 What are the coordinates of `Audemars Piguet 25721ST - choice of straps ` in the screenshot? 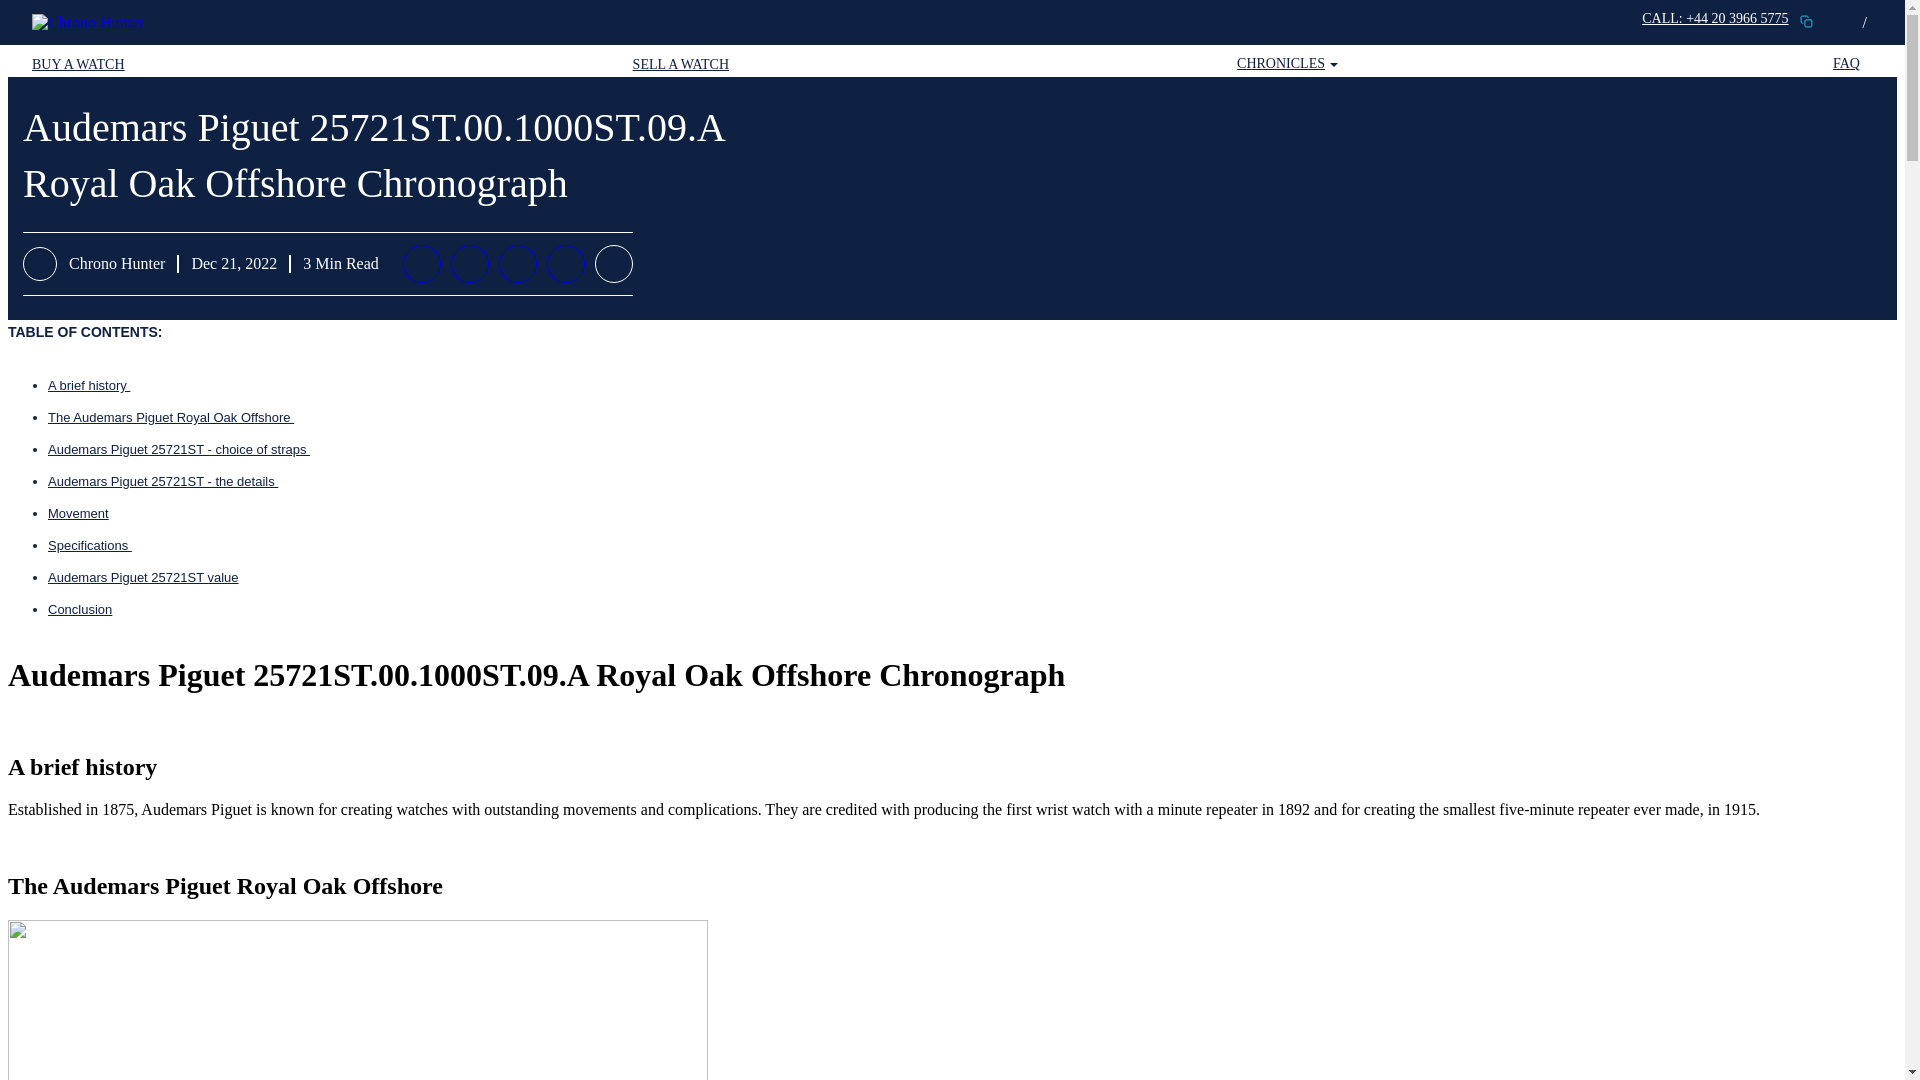 It's located at (178, 448).